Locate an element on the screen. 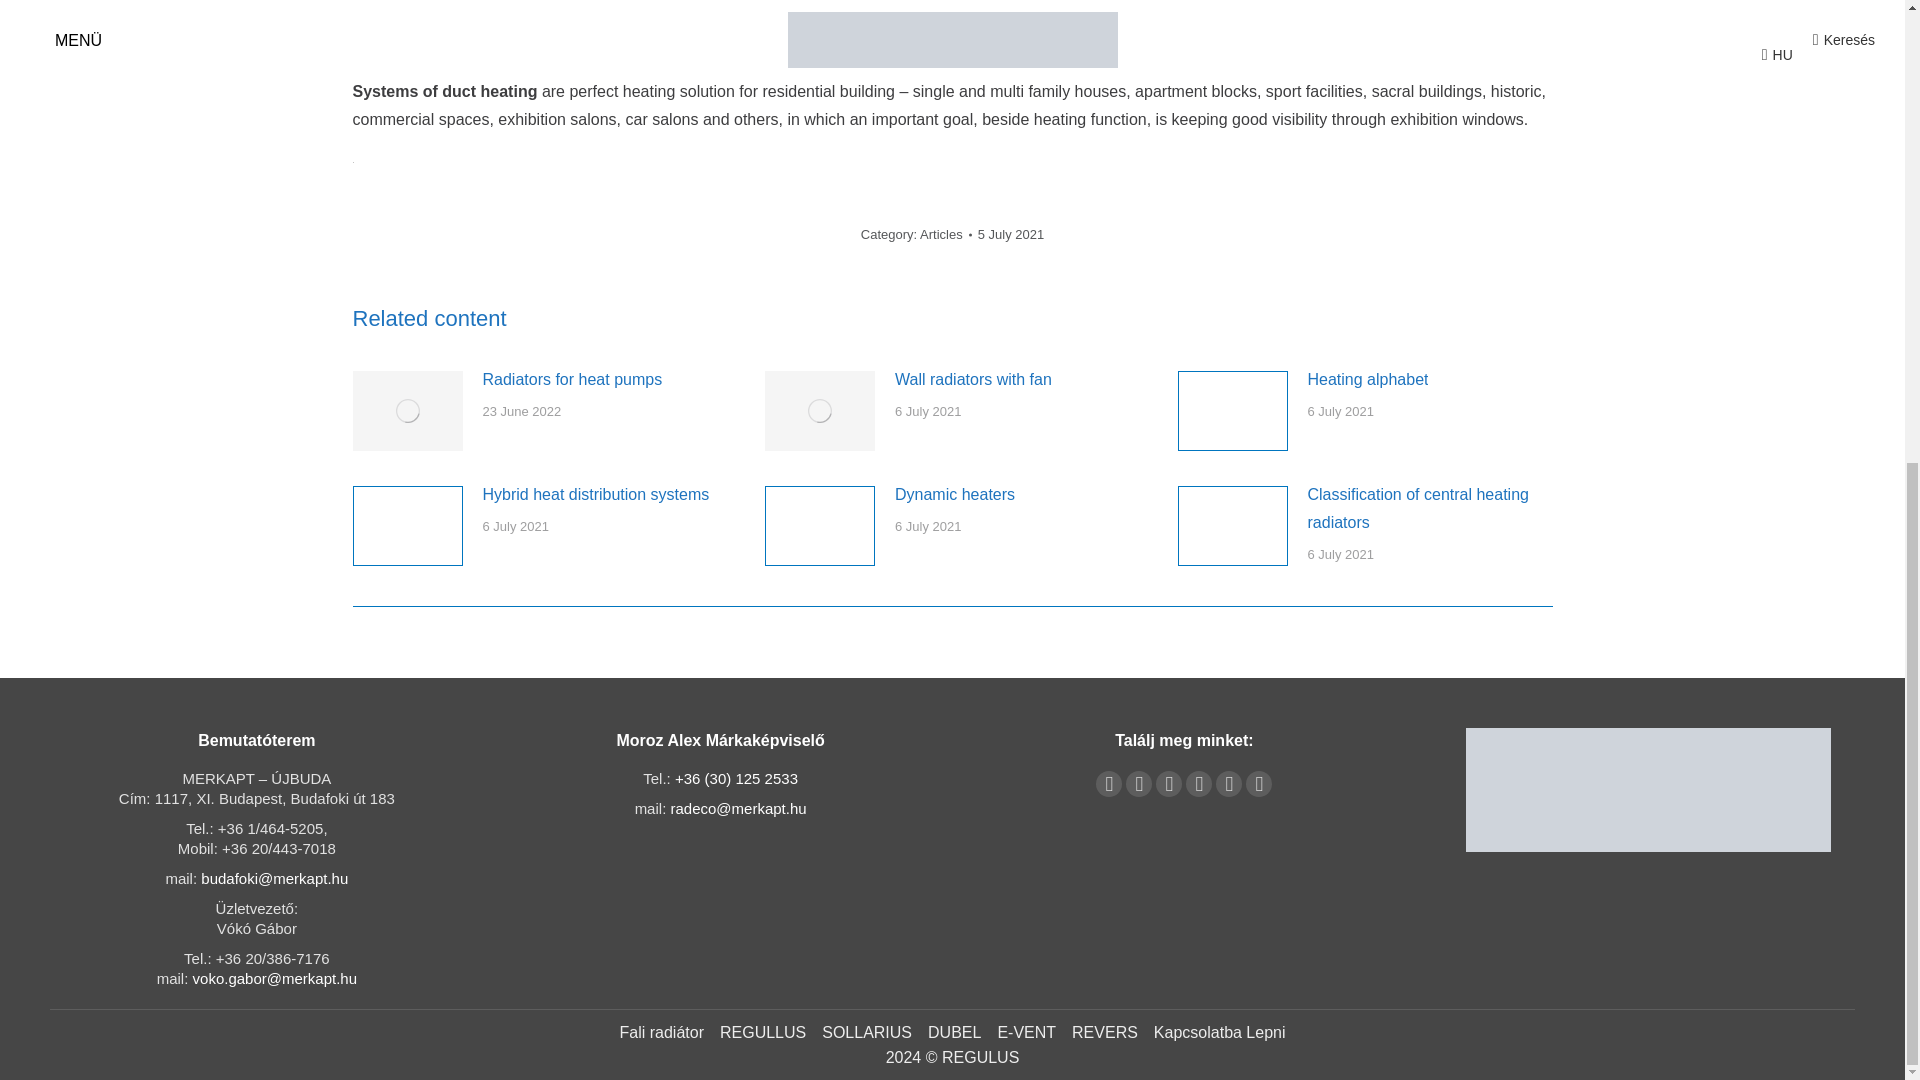 The image size is (1920, 1080). YouTube page opens in new window is located at coordinates (1138, 784).